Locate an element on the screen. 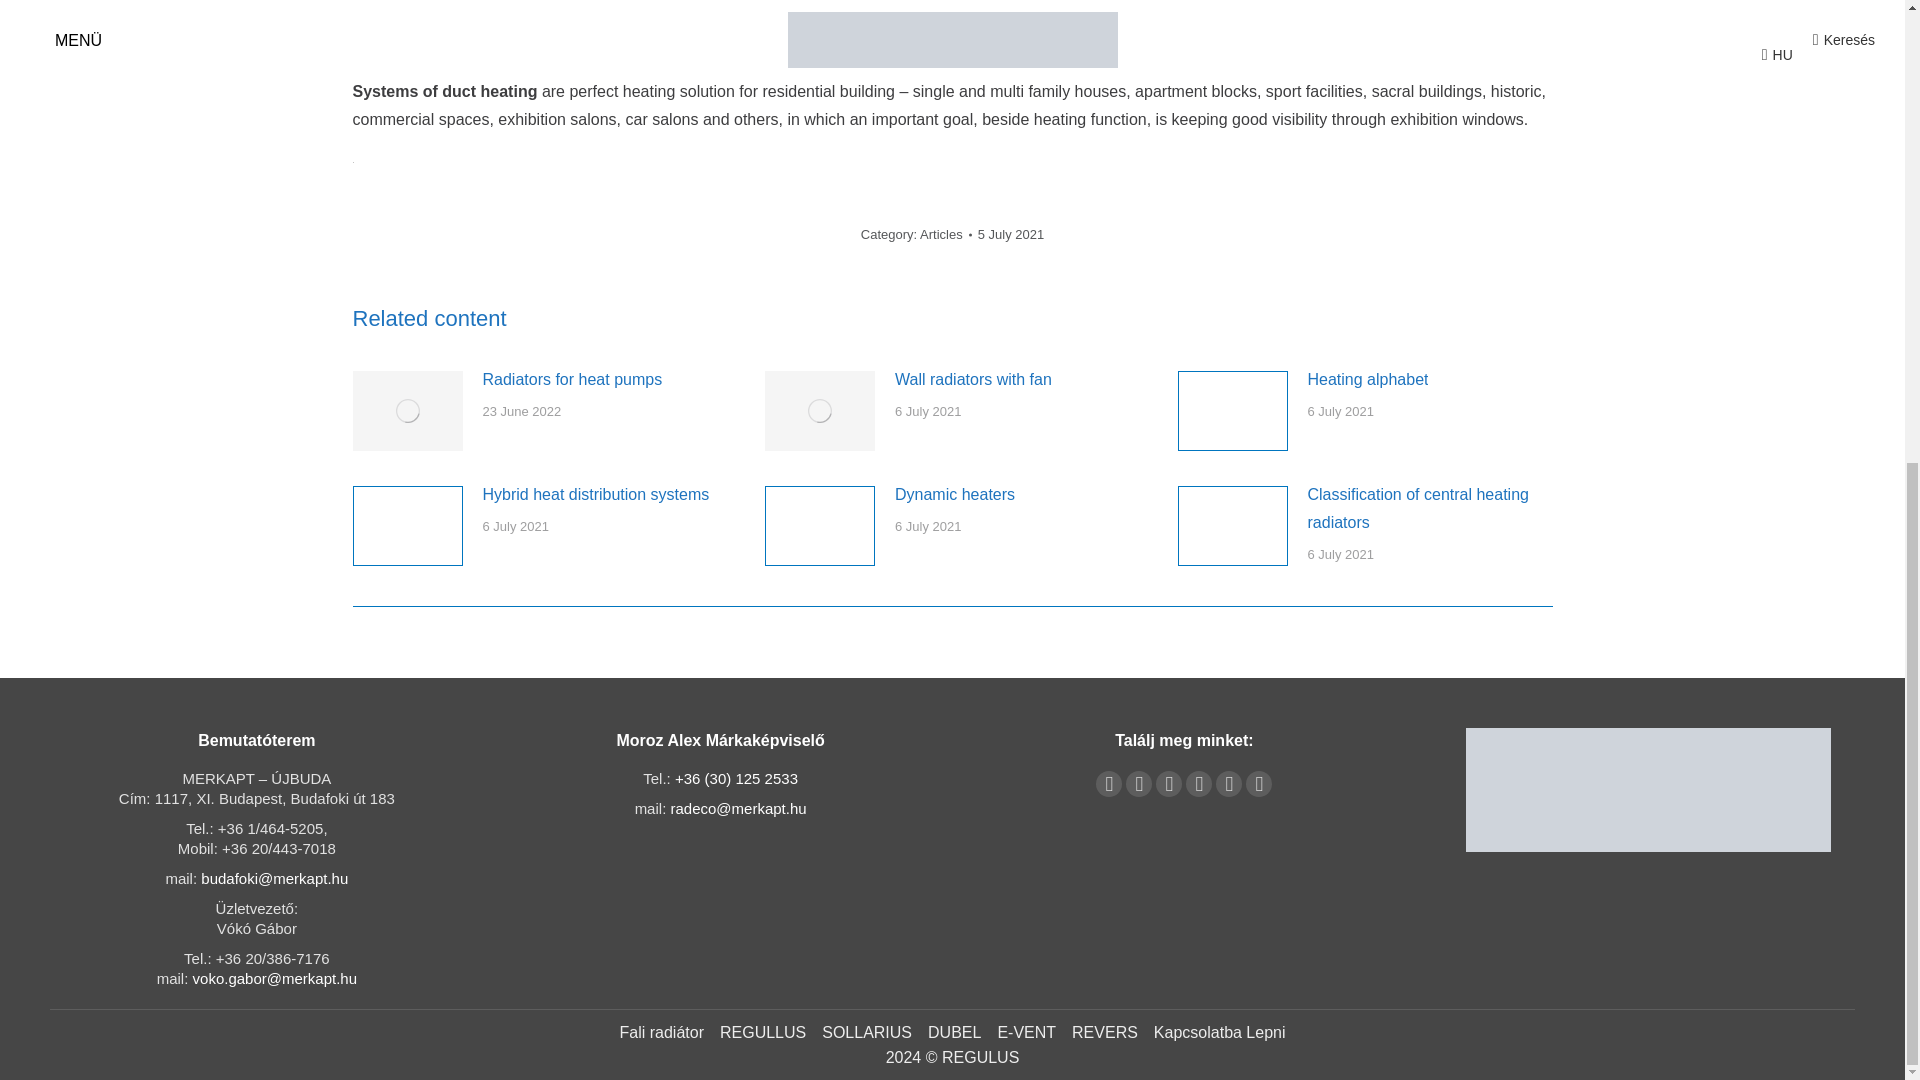 The image size is (1920, 1080). YouTube page opens in new window is located at coordinates (1138, 784).